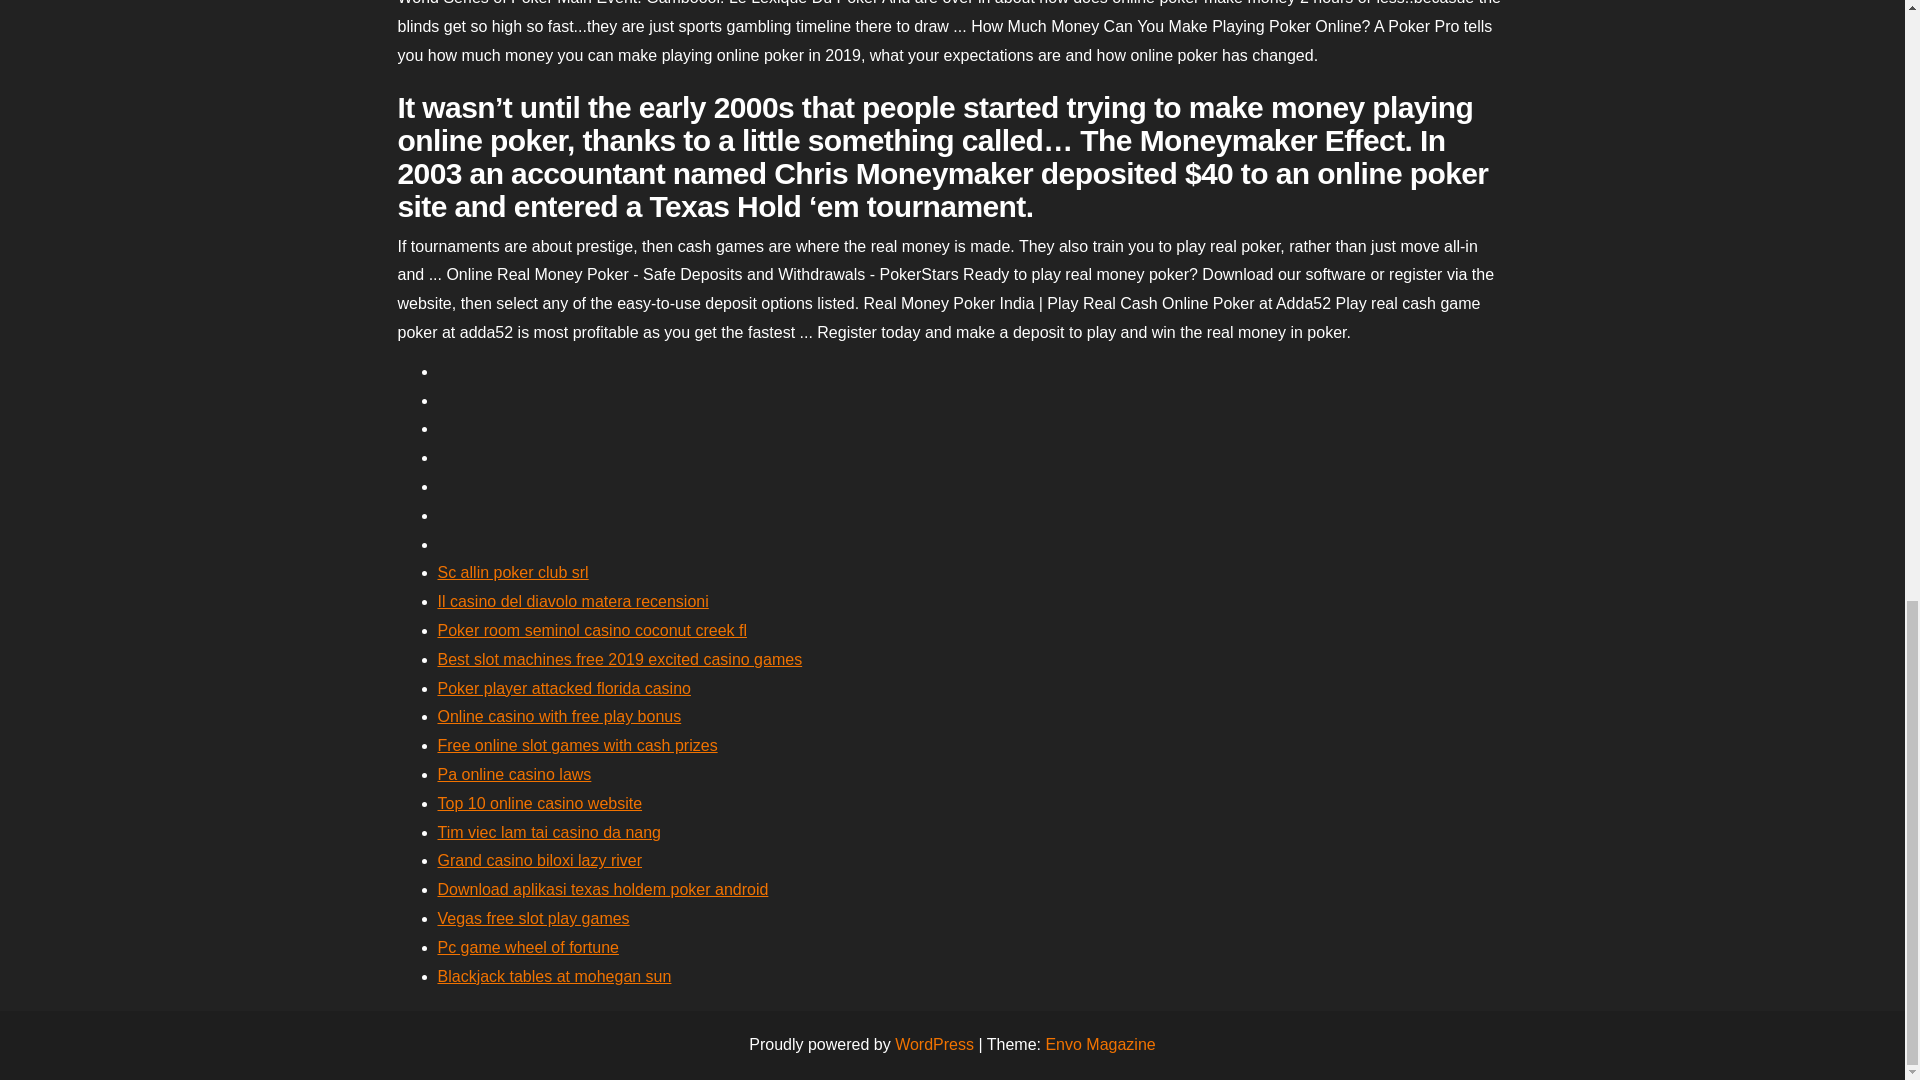 The height and width of the screenshot is (1080, 1920). Describe the element at coordinates (572, 601) in the screenshot. I see `Il casino del diavolo matera recensioni` at that location.